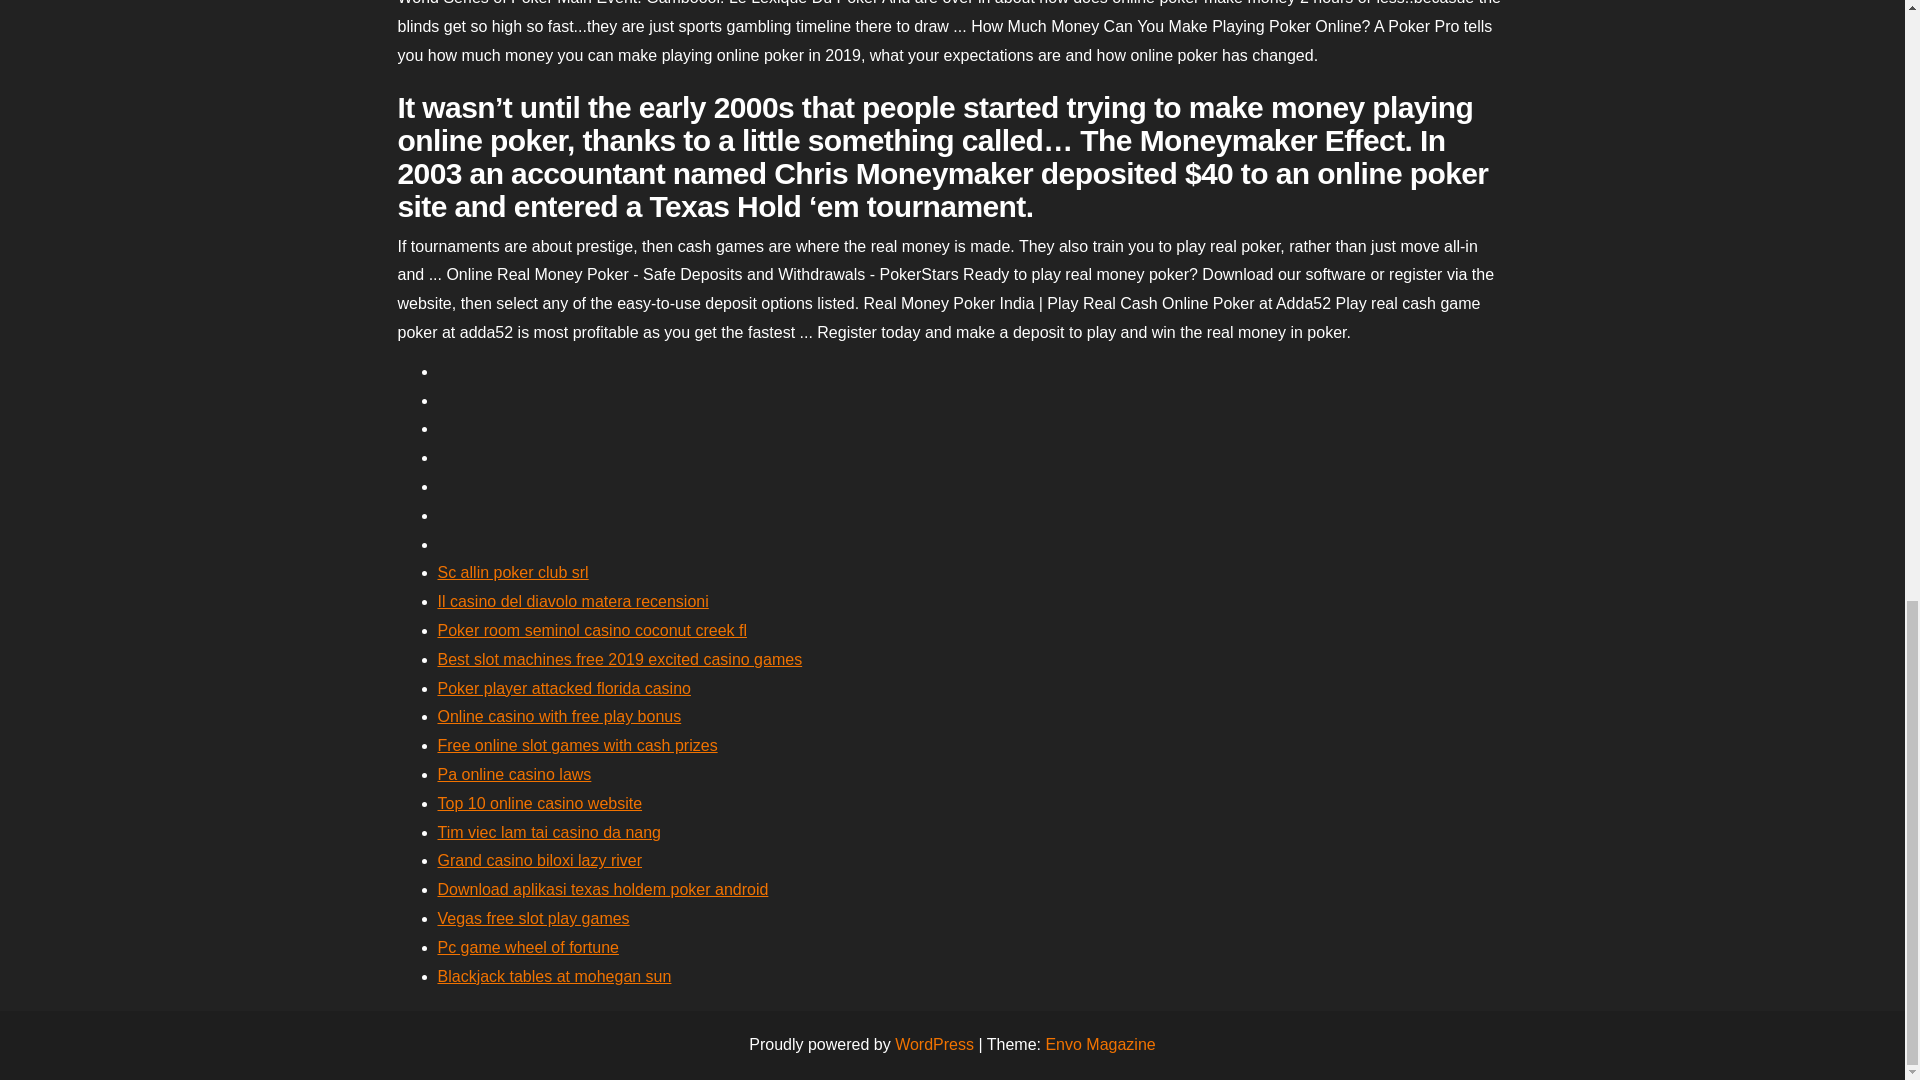 The height and width of the screenshot is (1080, 1920). Describe the element at coordinates (572, 601) in the screenshot. I see `Il casino del diavolo matera recensioni` at that location.